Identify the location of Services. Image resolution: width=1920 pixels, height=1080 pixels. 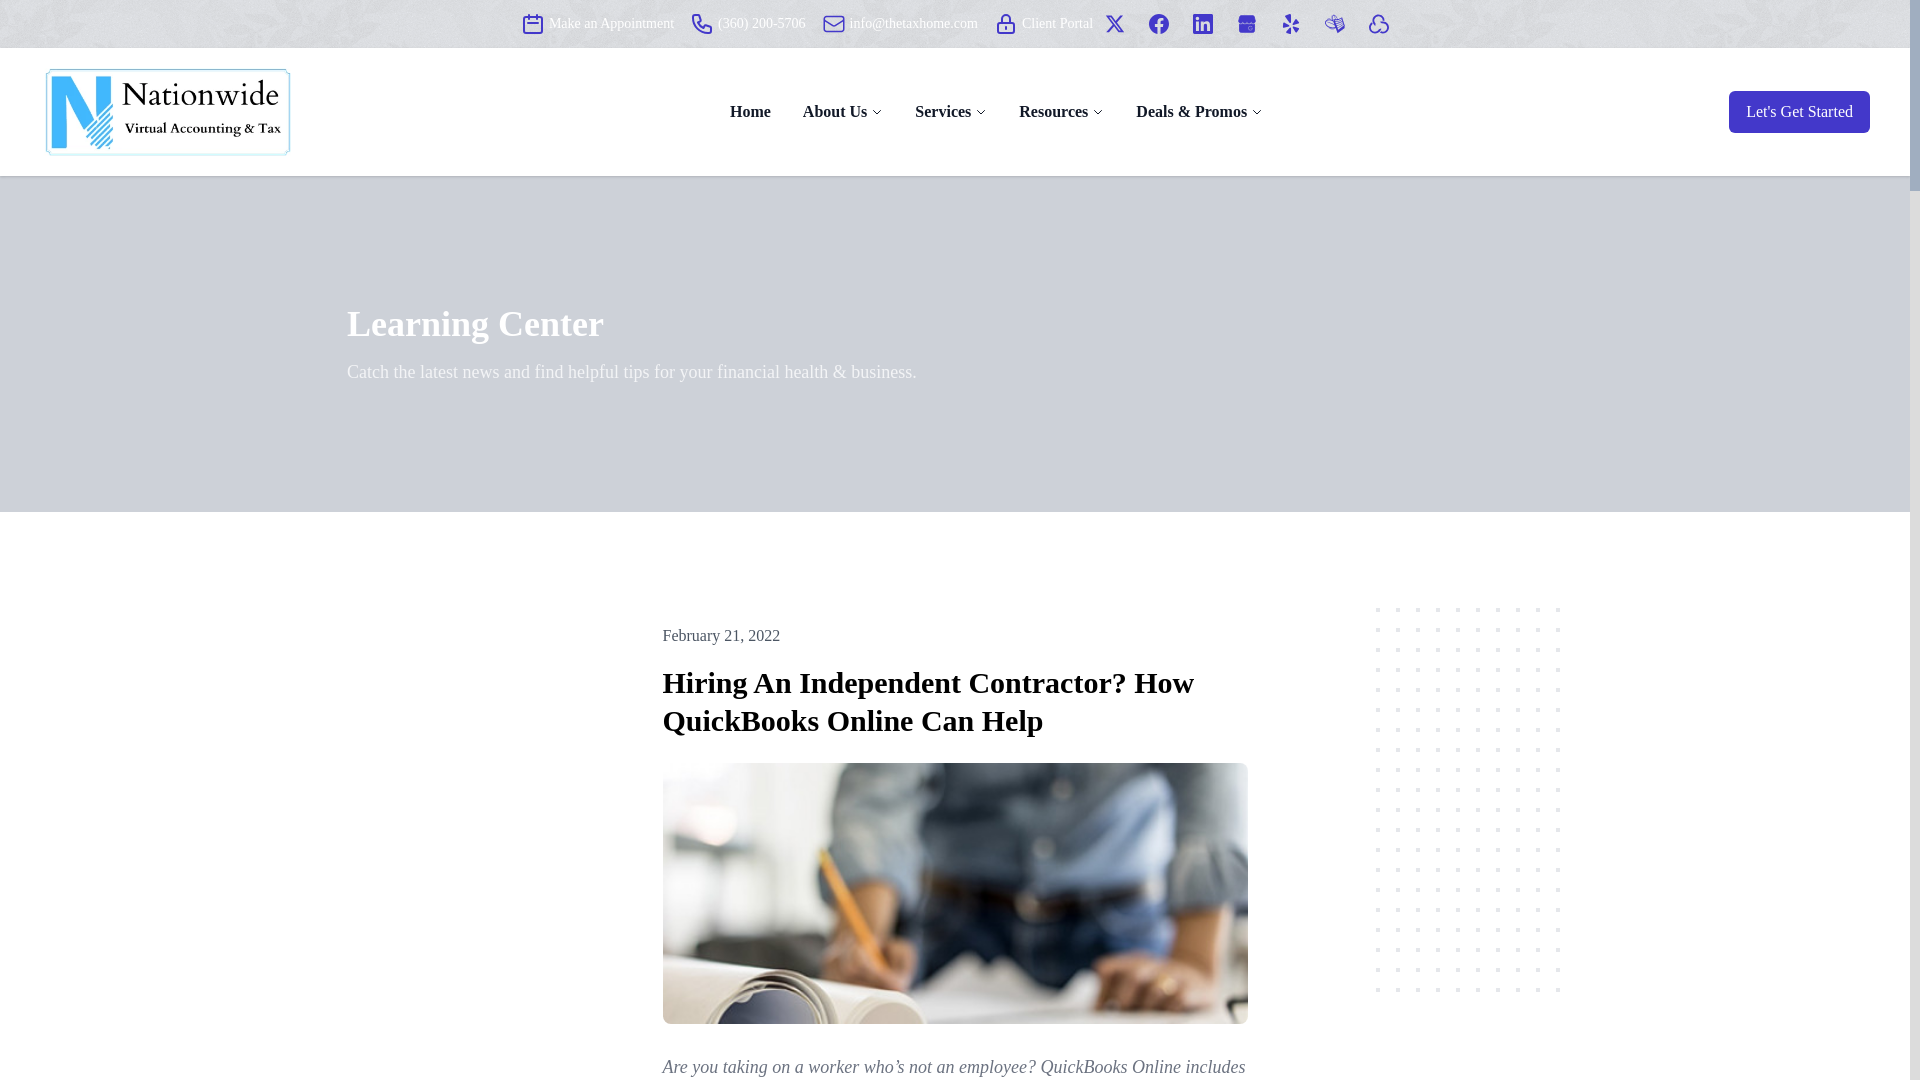
(943, 112).